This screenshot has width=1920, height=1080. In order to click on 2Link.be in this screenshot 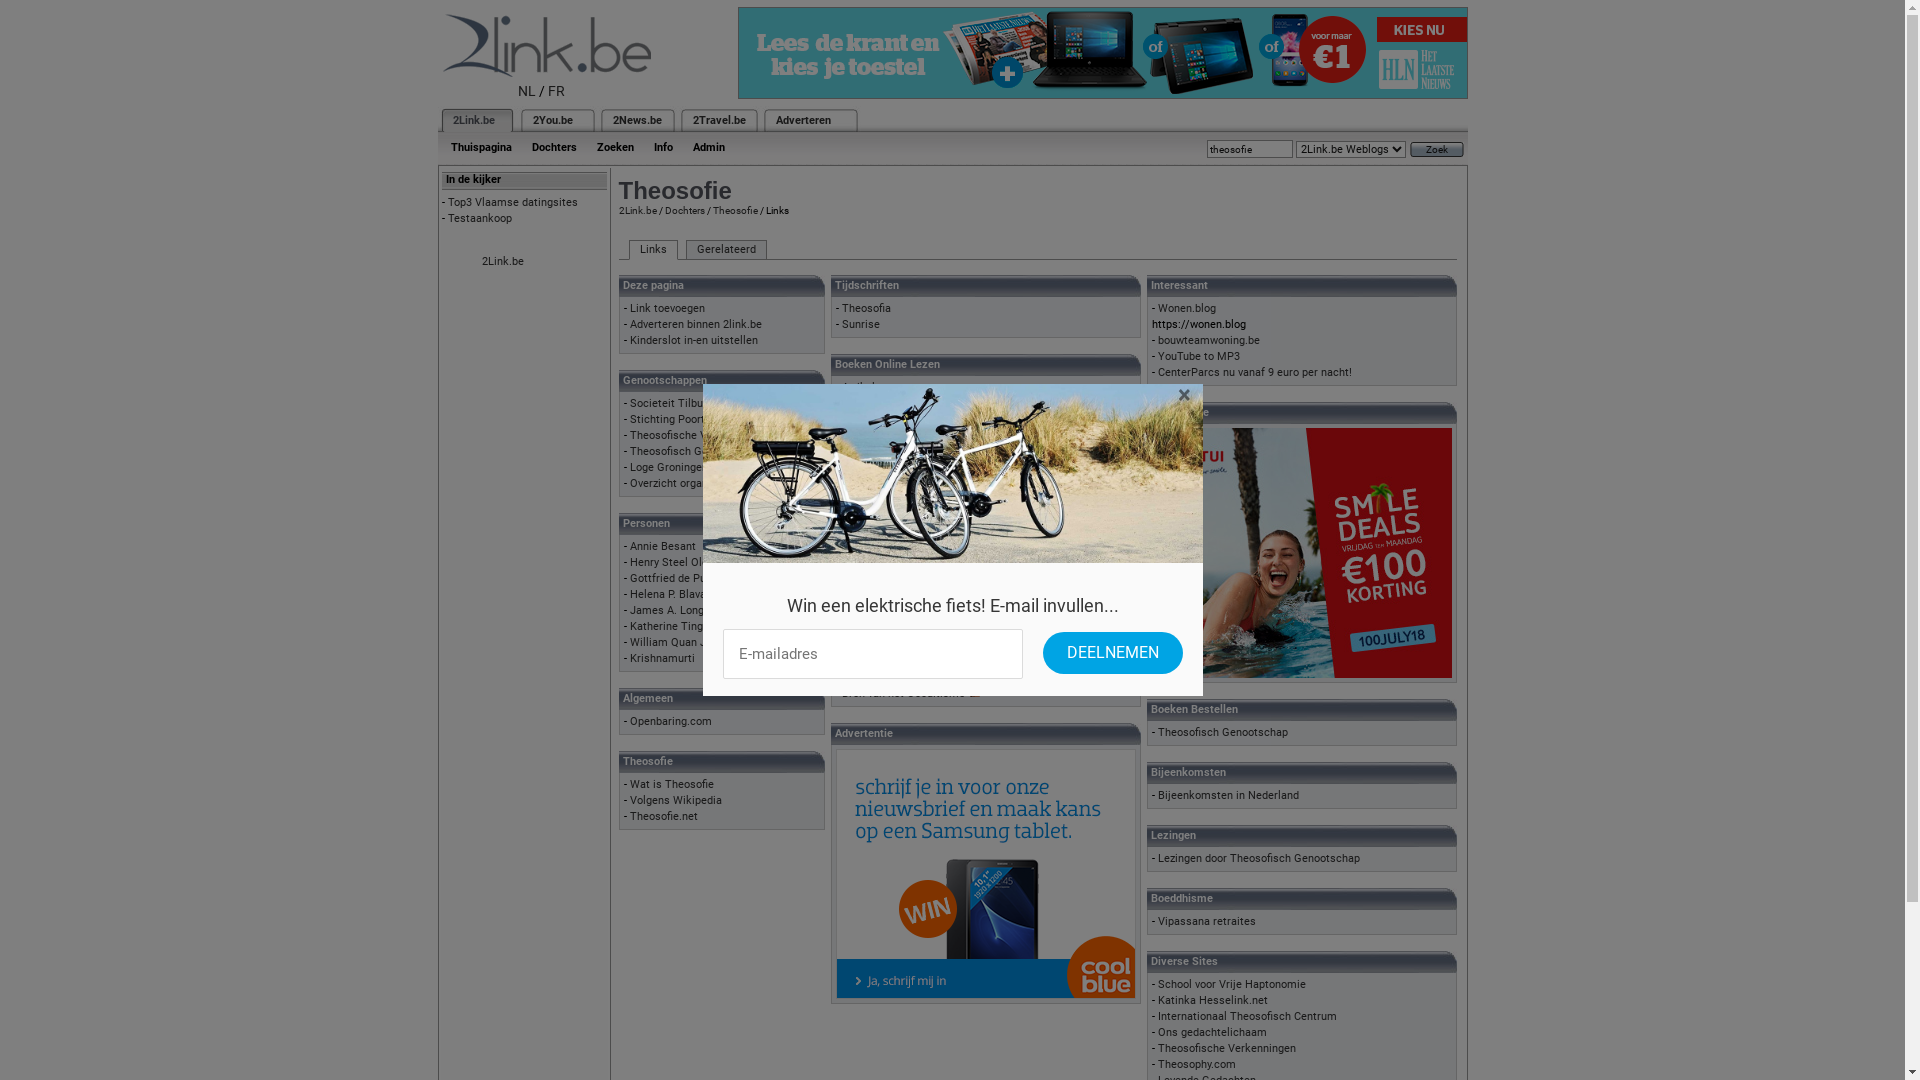, I will do `click(637, 210)`.